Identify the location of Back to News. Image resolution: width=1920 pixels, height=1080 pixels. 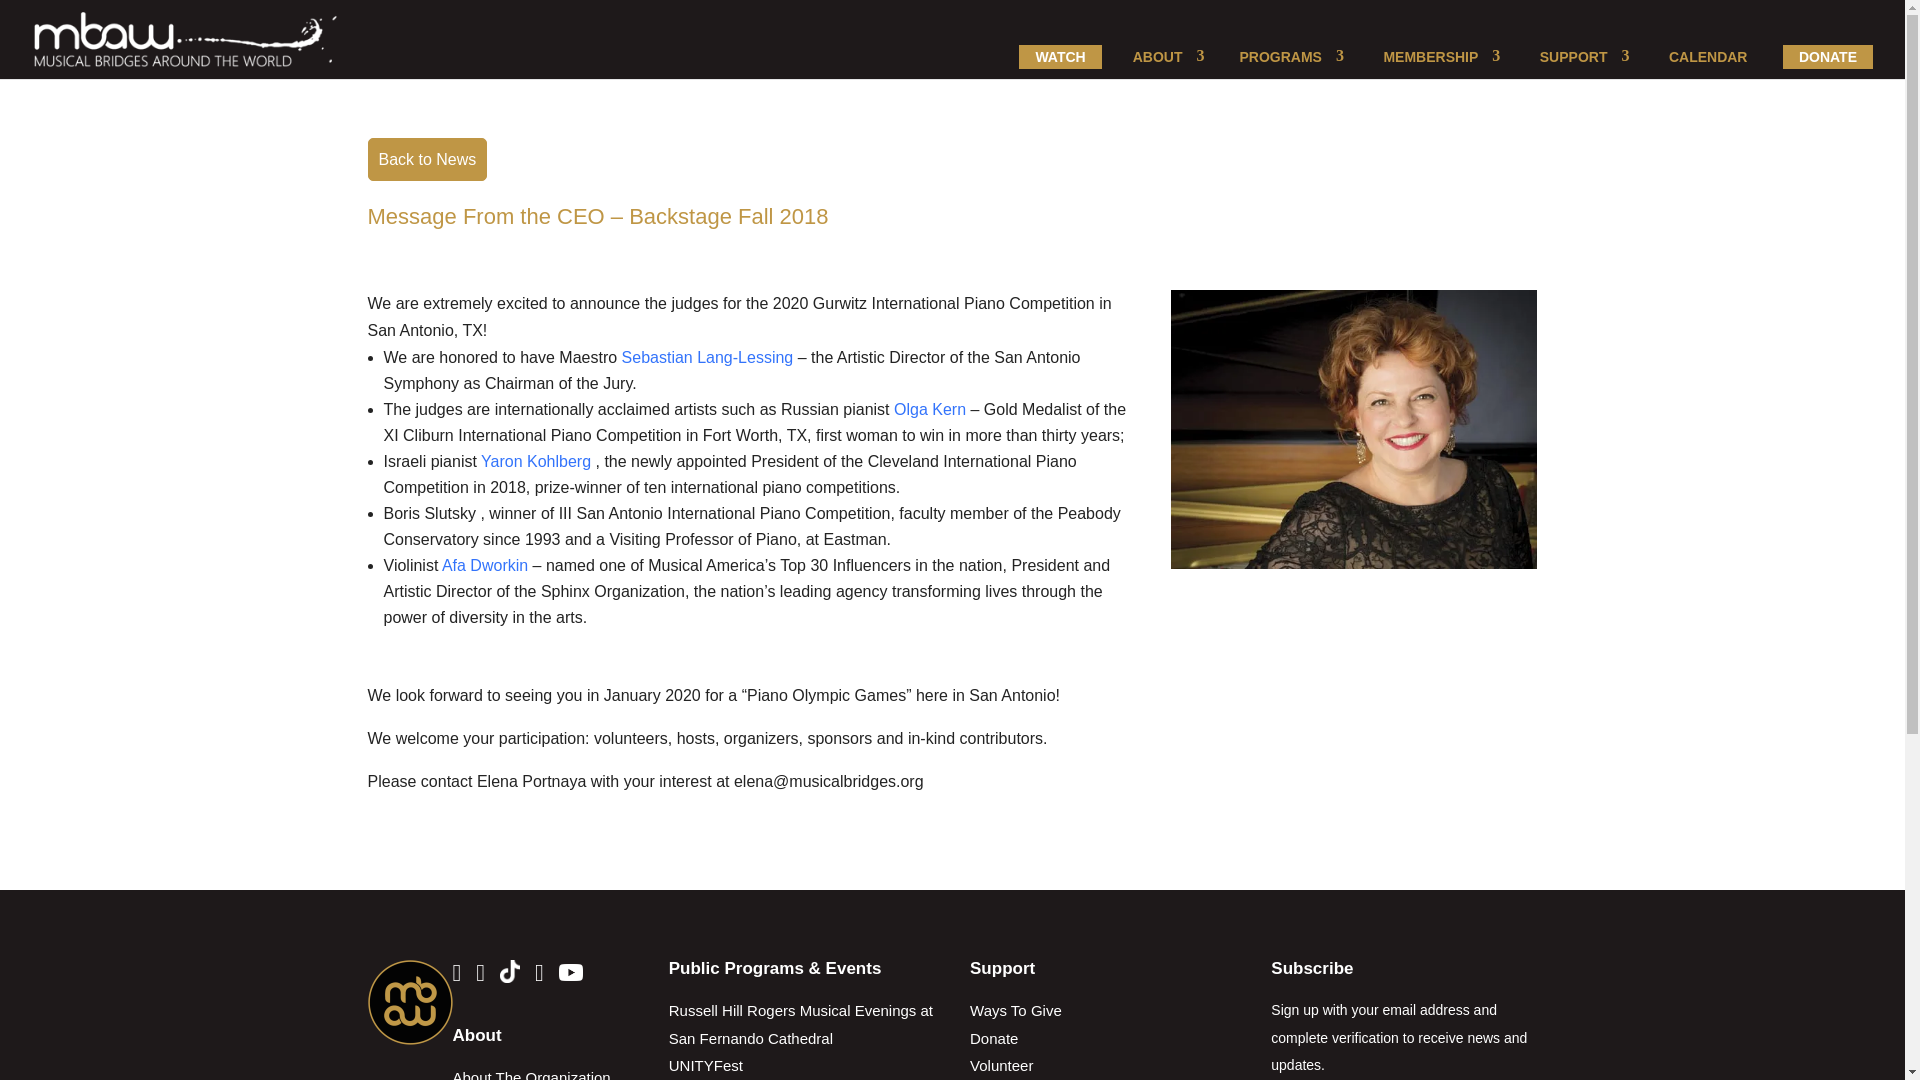
(428, 160).